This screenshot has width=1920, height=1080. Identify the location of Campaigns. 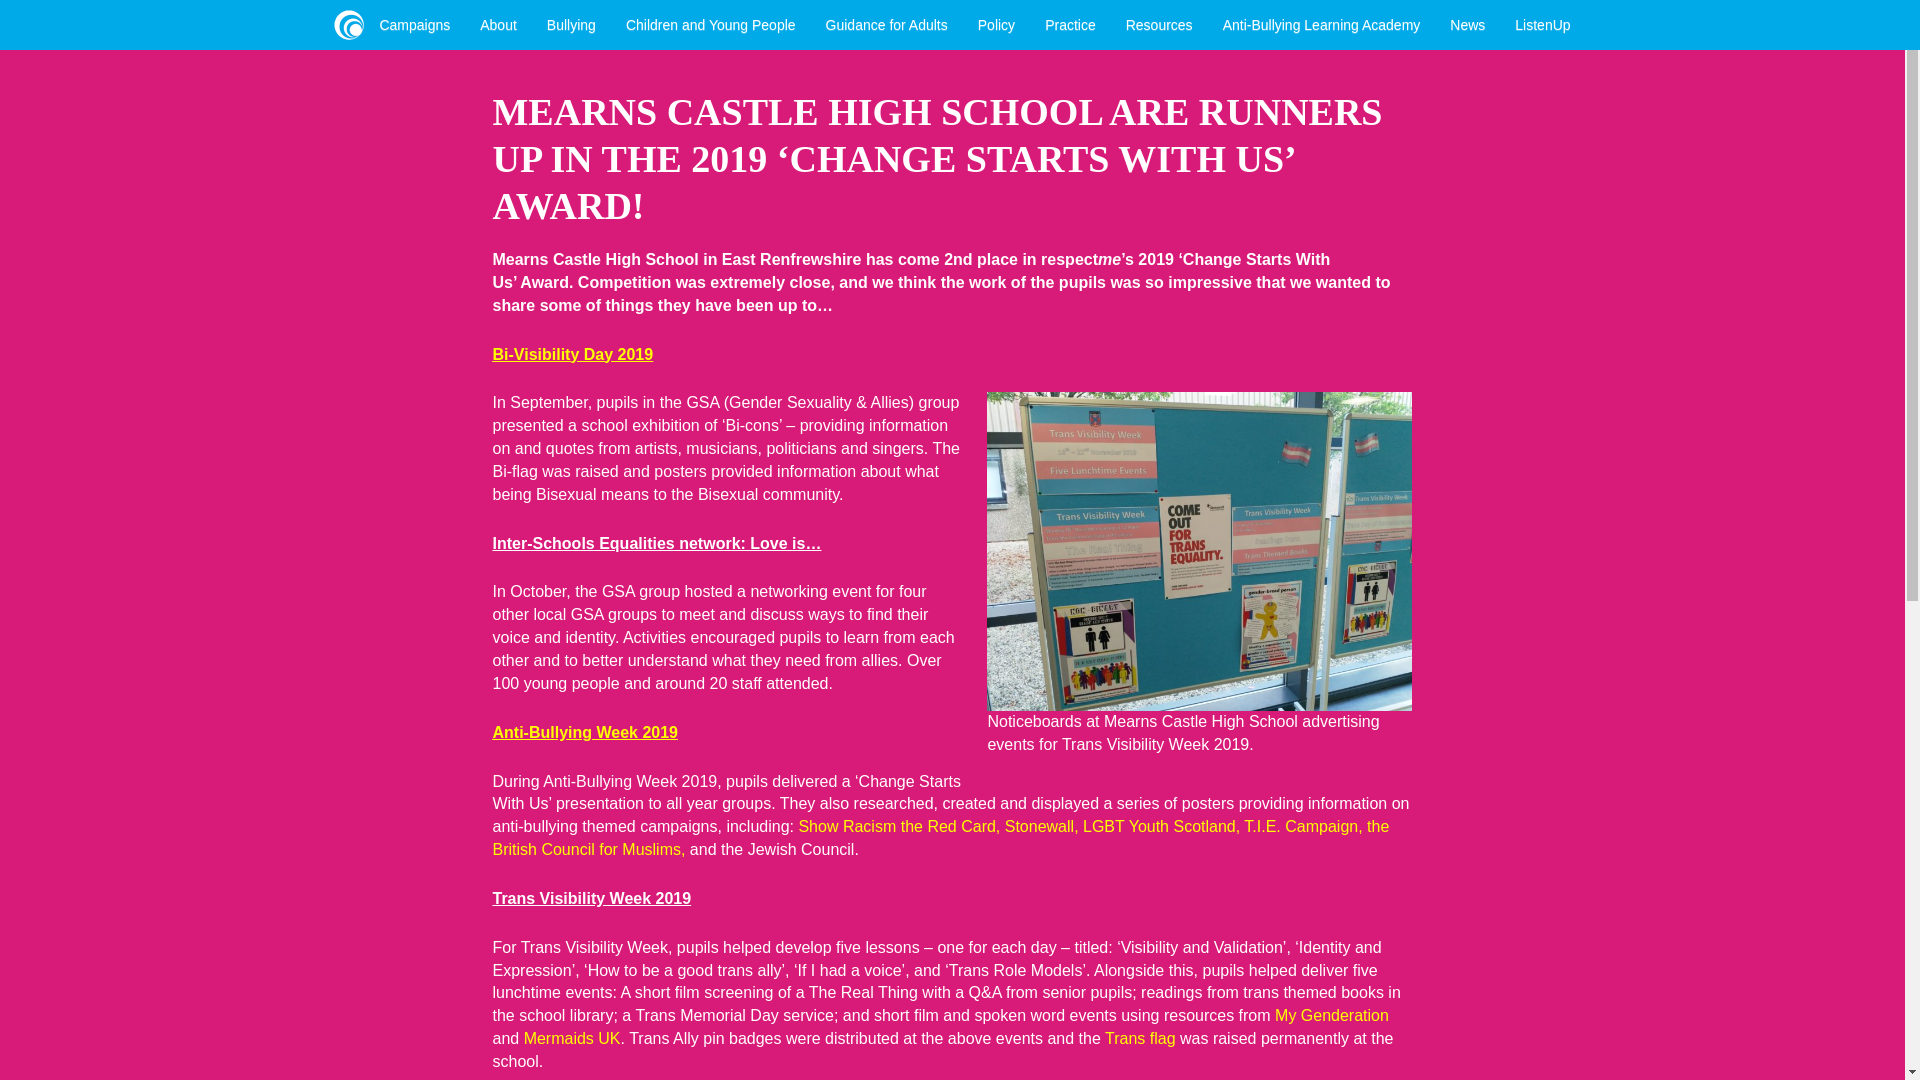
(414, 17).